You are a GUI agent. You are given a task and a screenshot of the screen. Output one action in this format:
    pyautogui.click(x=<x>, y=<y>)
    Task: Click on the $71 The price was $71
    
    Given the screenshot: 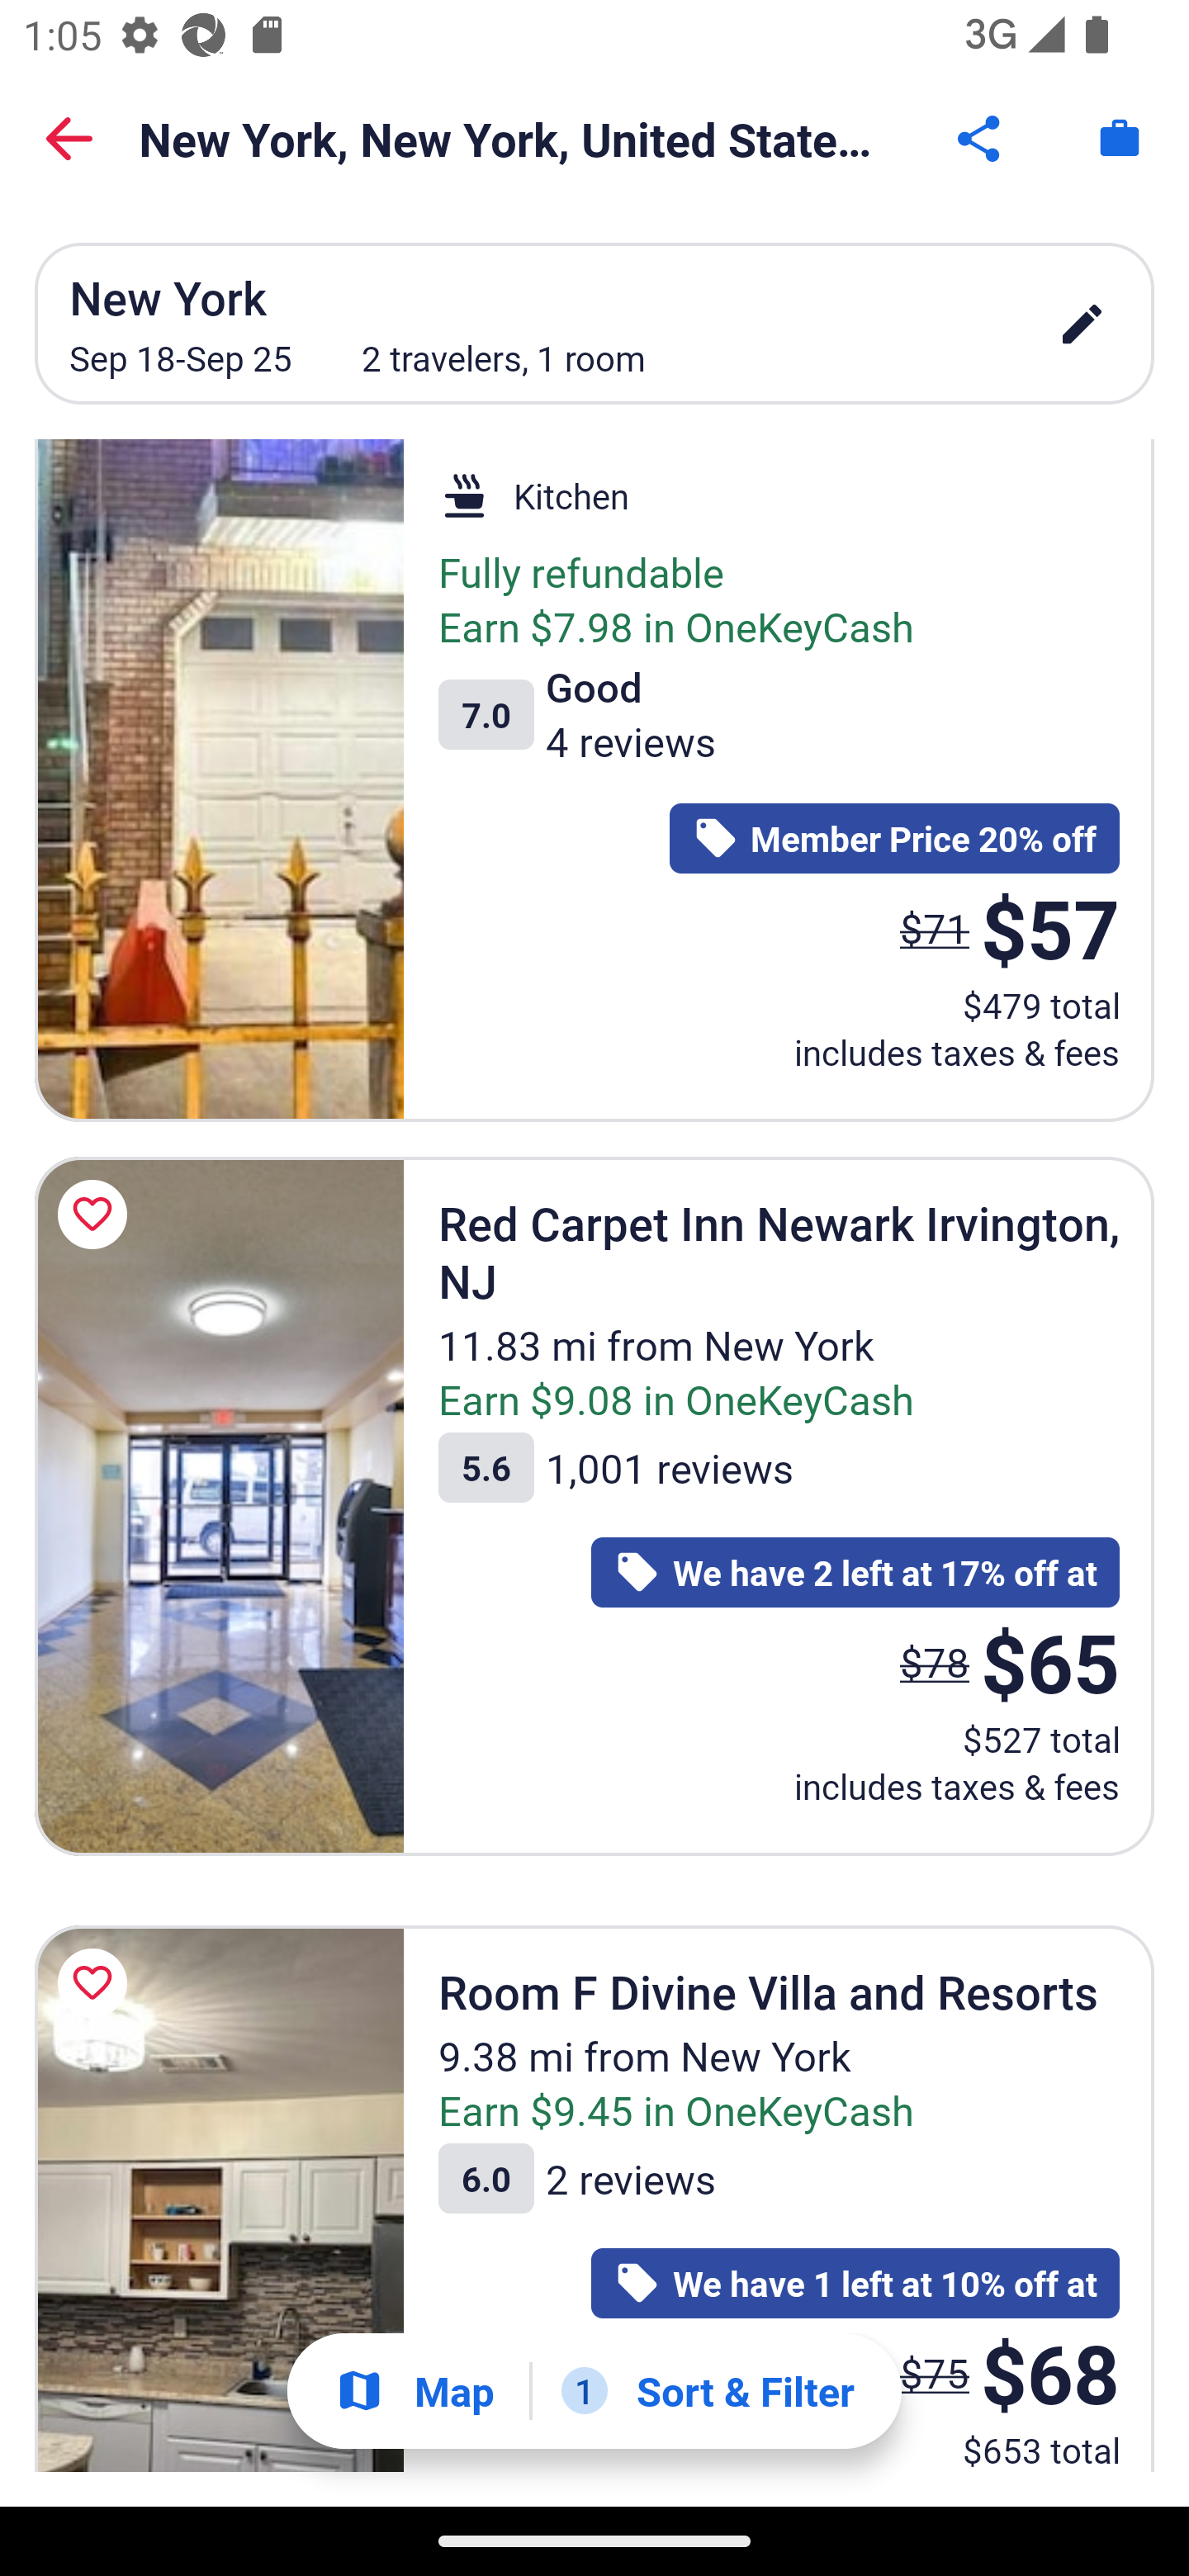 What is the action you would take?
    pyautogui.click(x=935, y=926)
    